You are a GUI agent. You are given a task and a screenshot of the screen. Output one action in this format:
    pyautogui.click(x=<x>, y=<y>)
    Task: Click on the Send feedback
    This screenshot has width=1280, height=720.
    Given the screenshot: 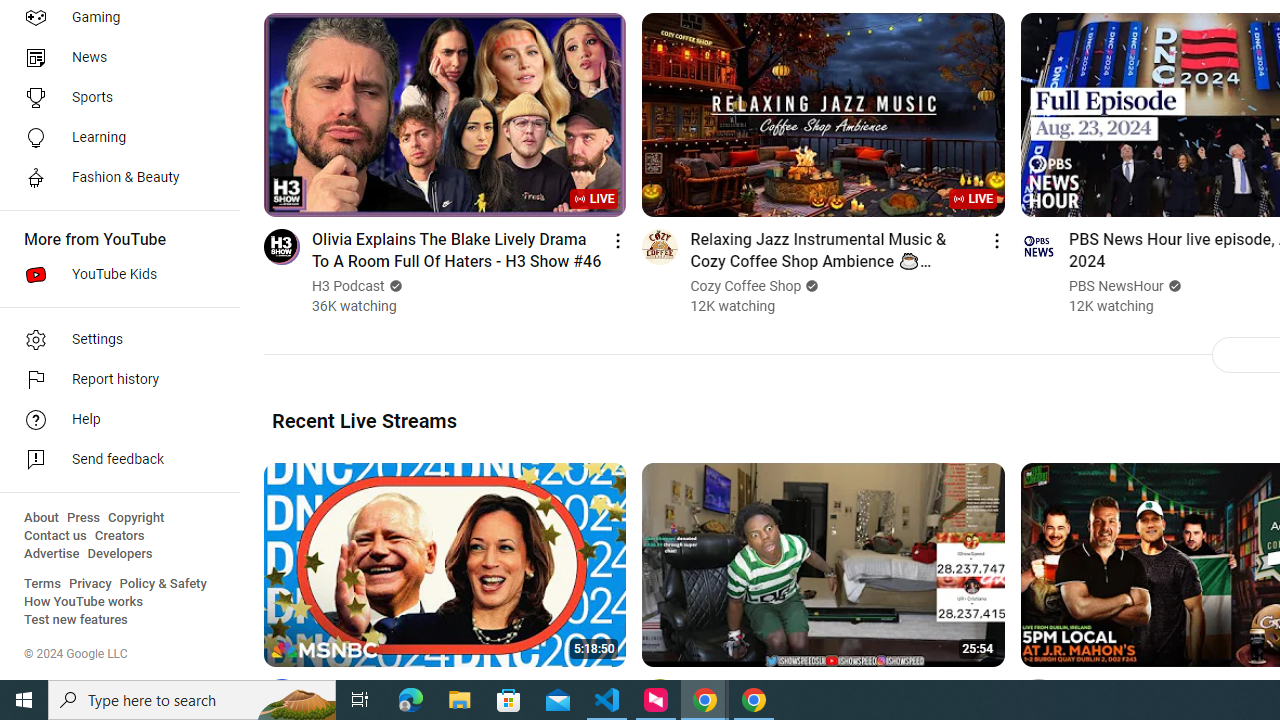 What is the action you would take?
    pyautogui.click(x=114, y=460)
    